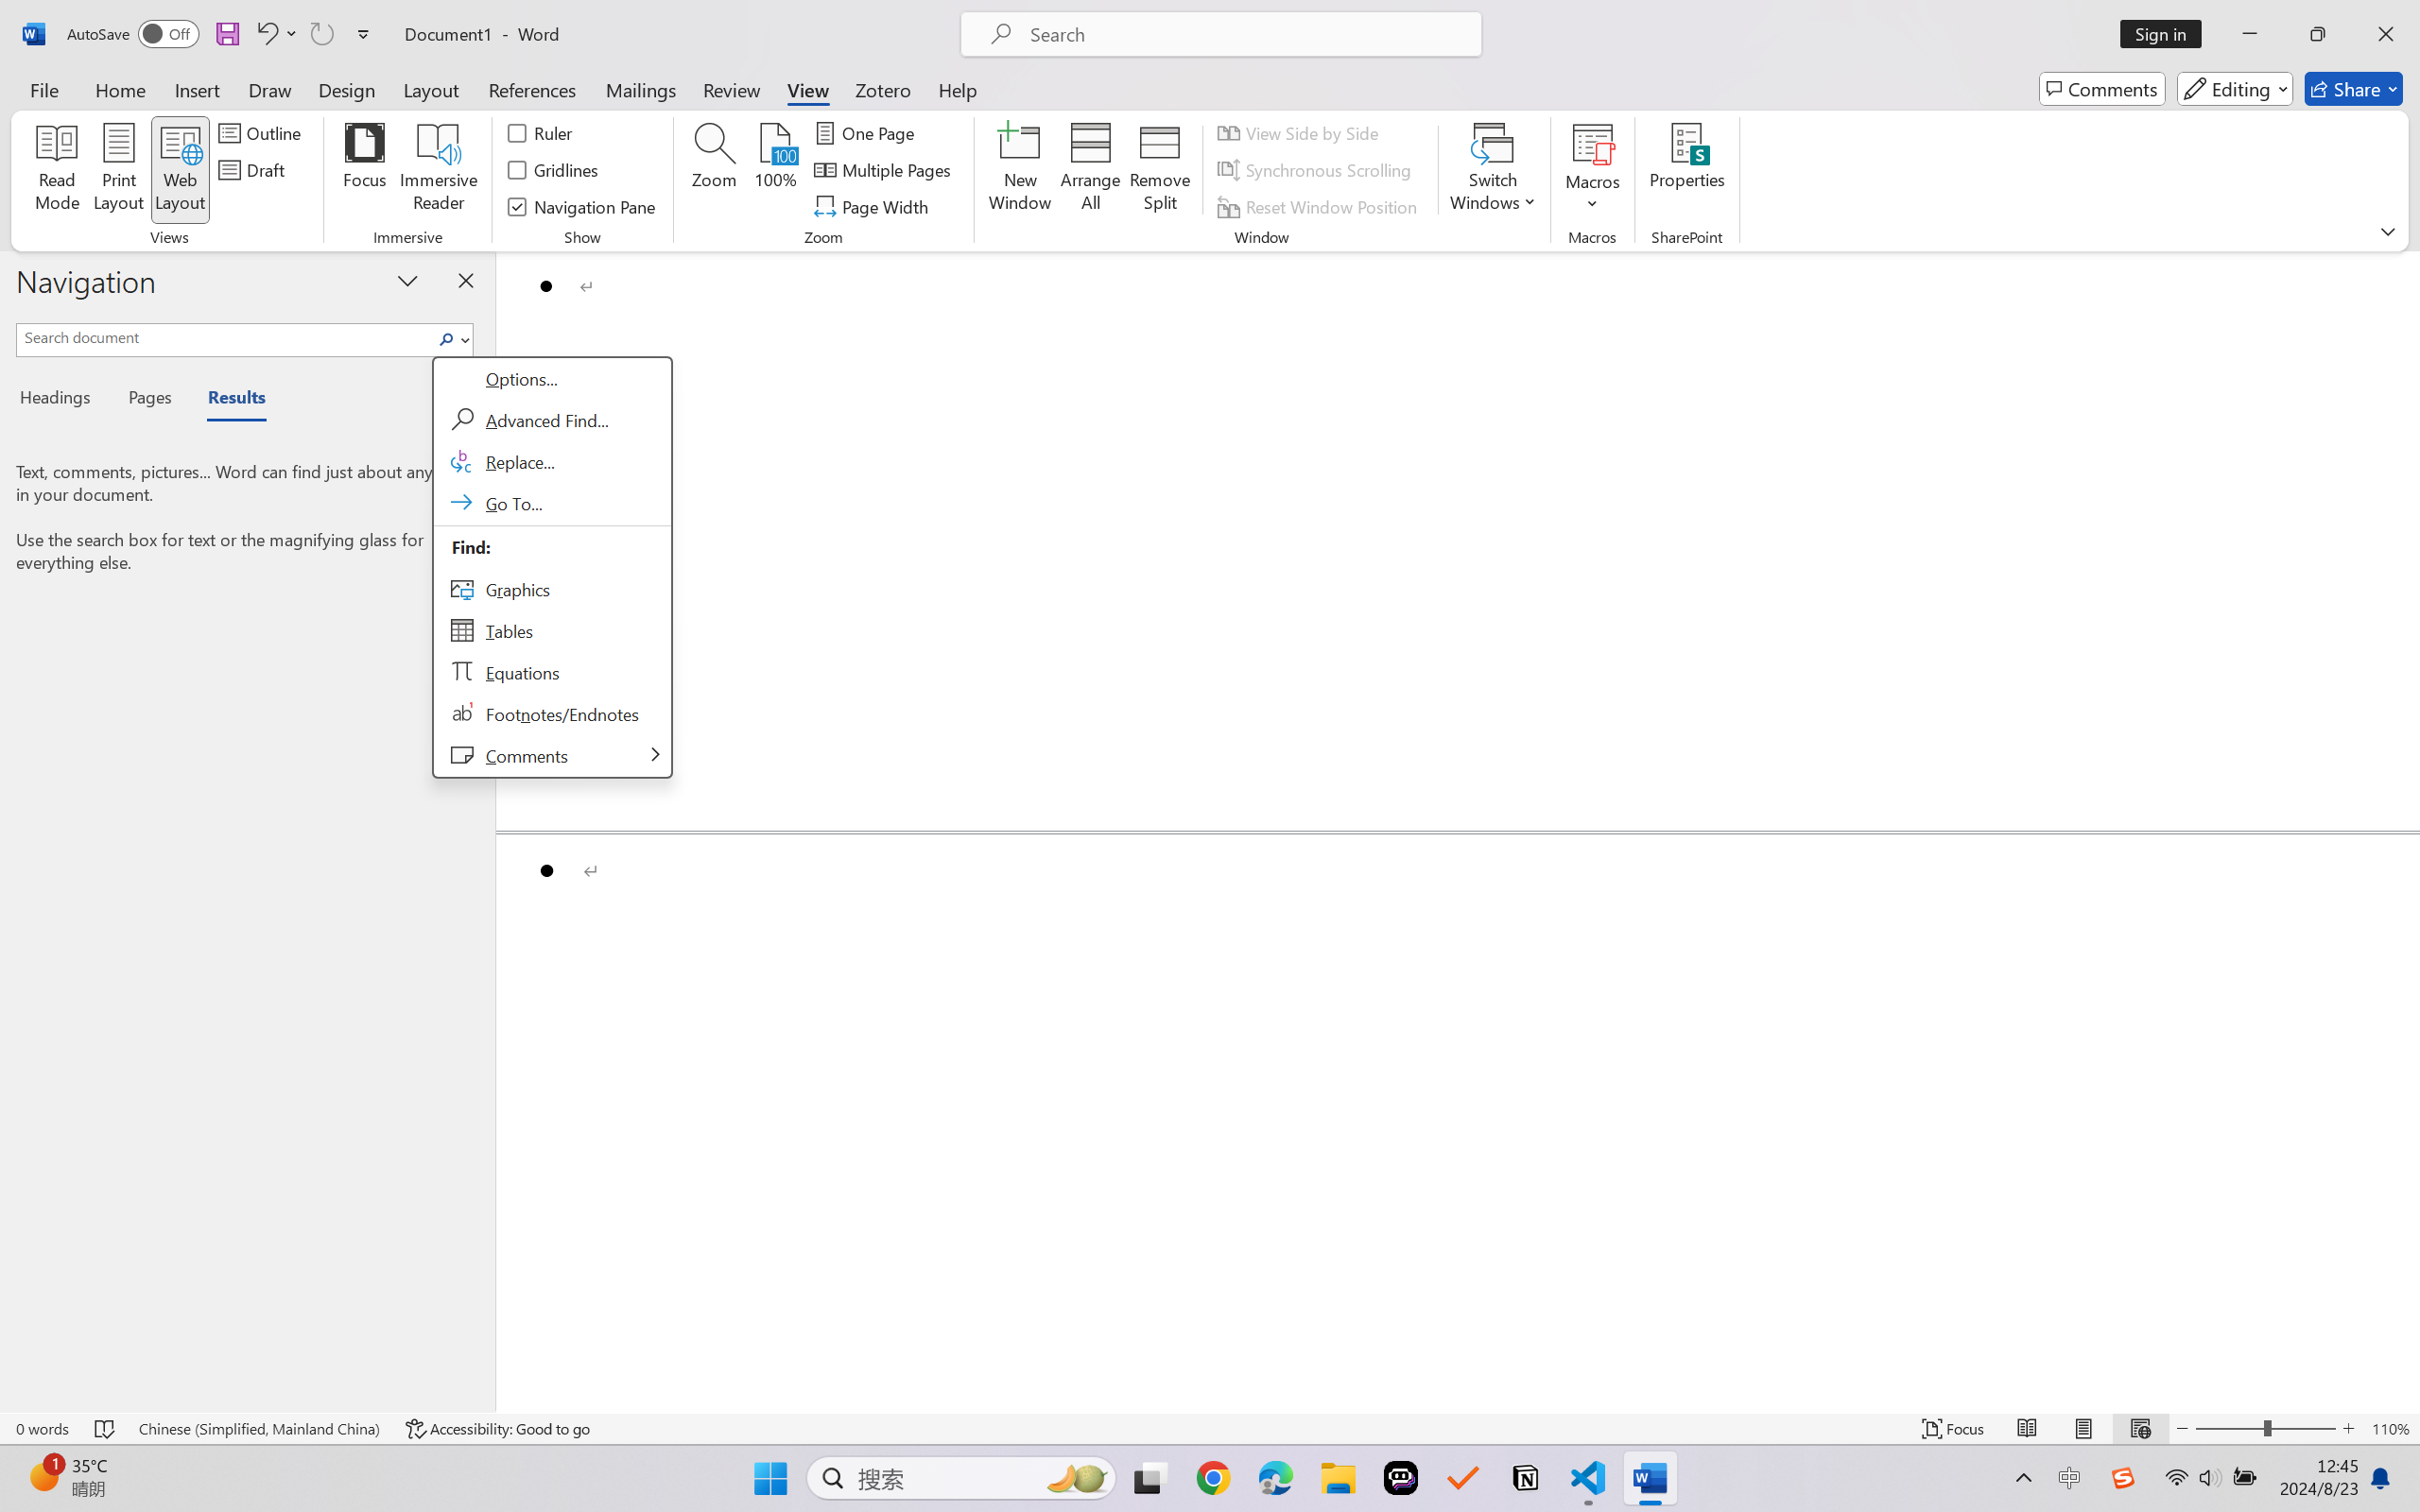  What do you see at coordinates (1302, 132) in the screenshot?
I see `View Side by Side` at bounding box center [1302, 132].